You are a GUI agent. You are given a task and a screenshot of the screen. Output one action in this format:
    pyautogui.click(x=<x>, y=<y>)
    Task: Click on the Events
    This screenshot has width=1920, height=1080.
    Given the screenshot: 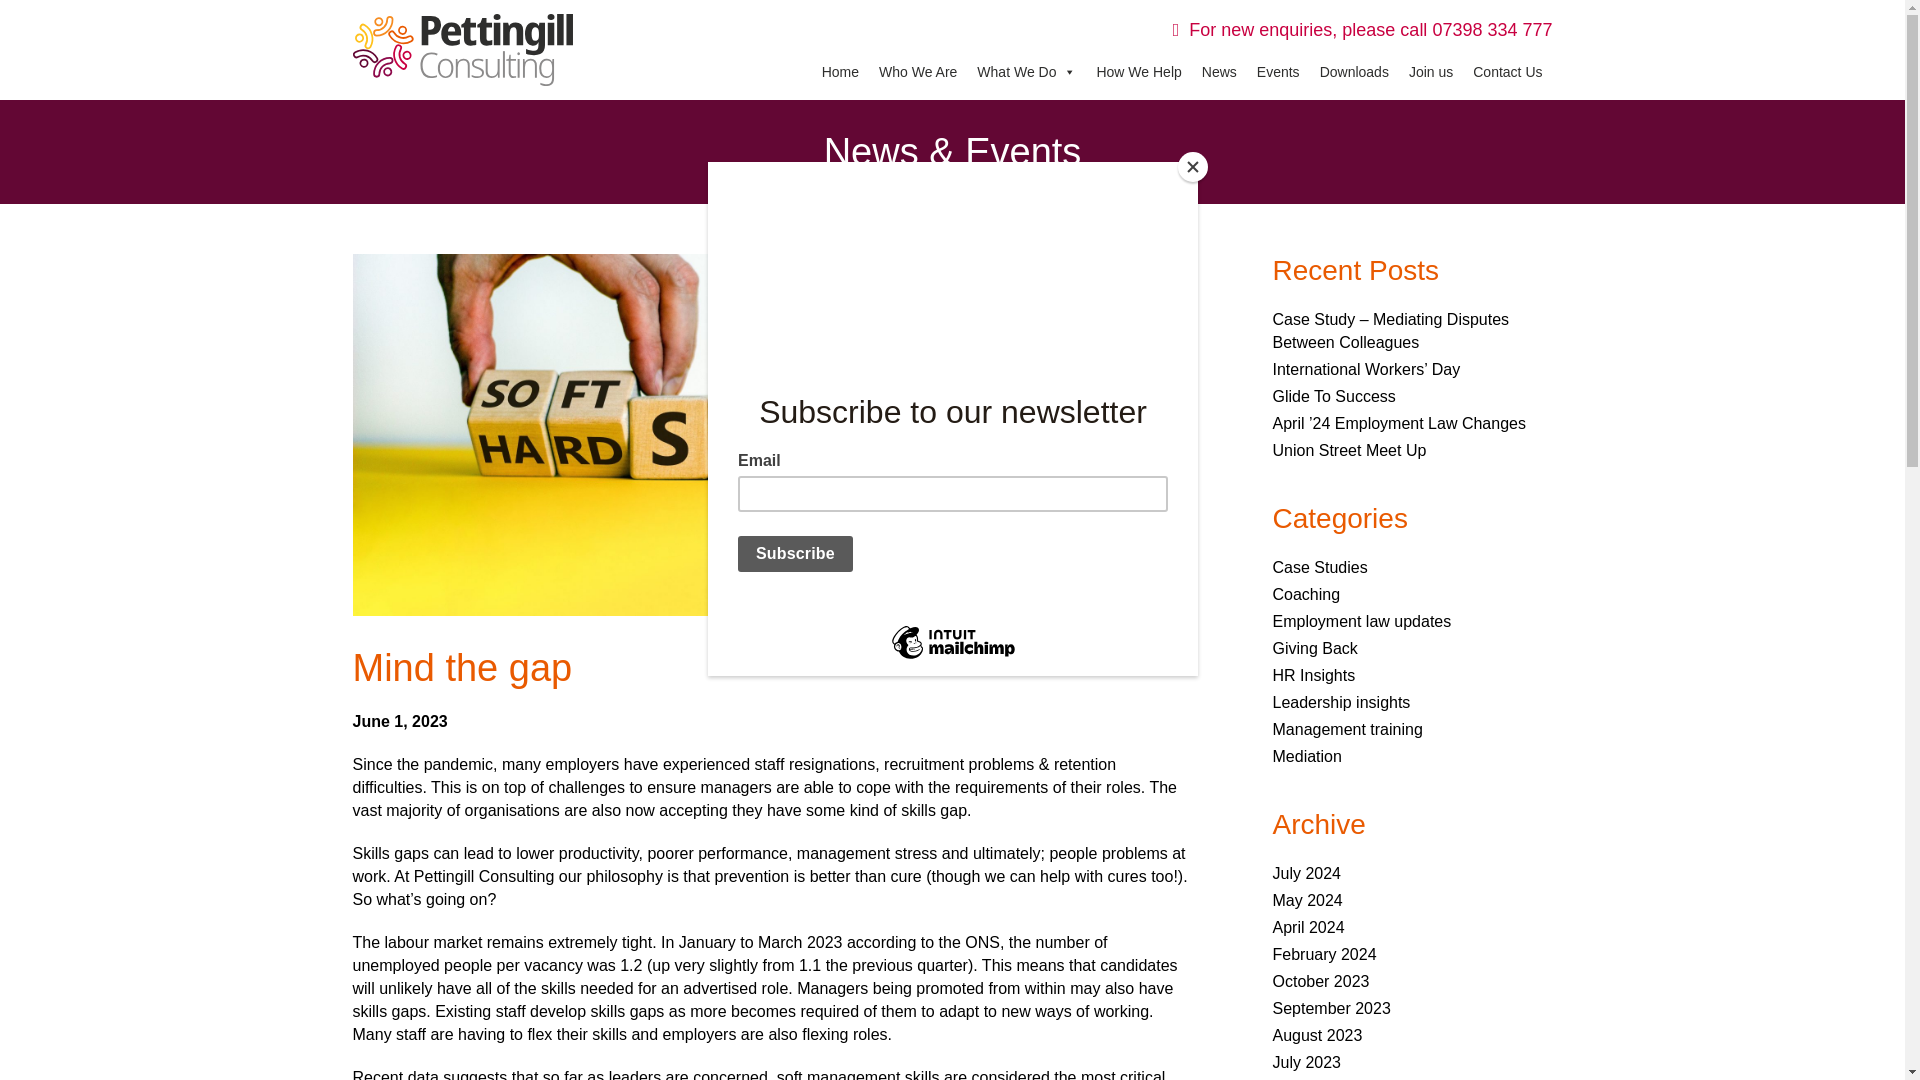 What is the action you would take?
    pyautogui.click(x=1278, y=72)
    